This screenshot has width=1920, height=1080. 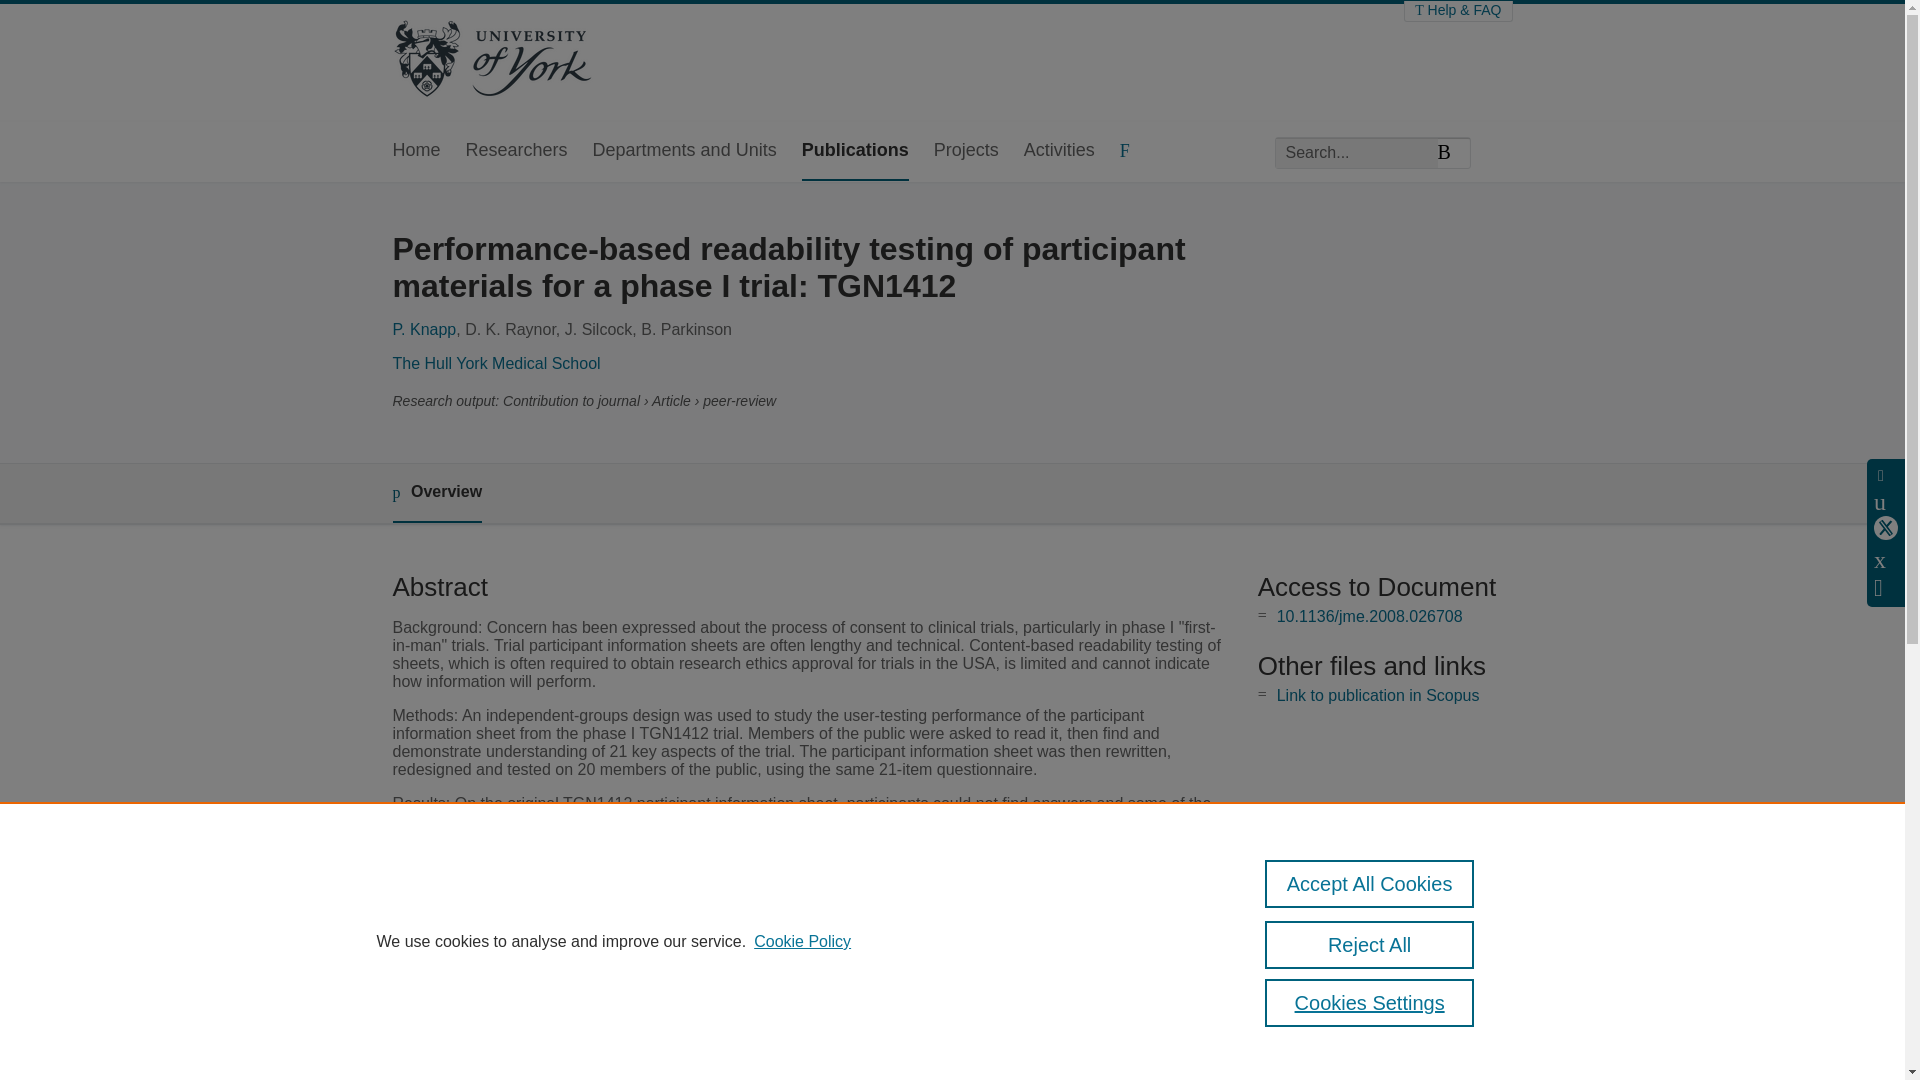 I want to click on Cookies Settings, so click(x=1370, y=1002).